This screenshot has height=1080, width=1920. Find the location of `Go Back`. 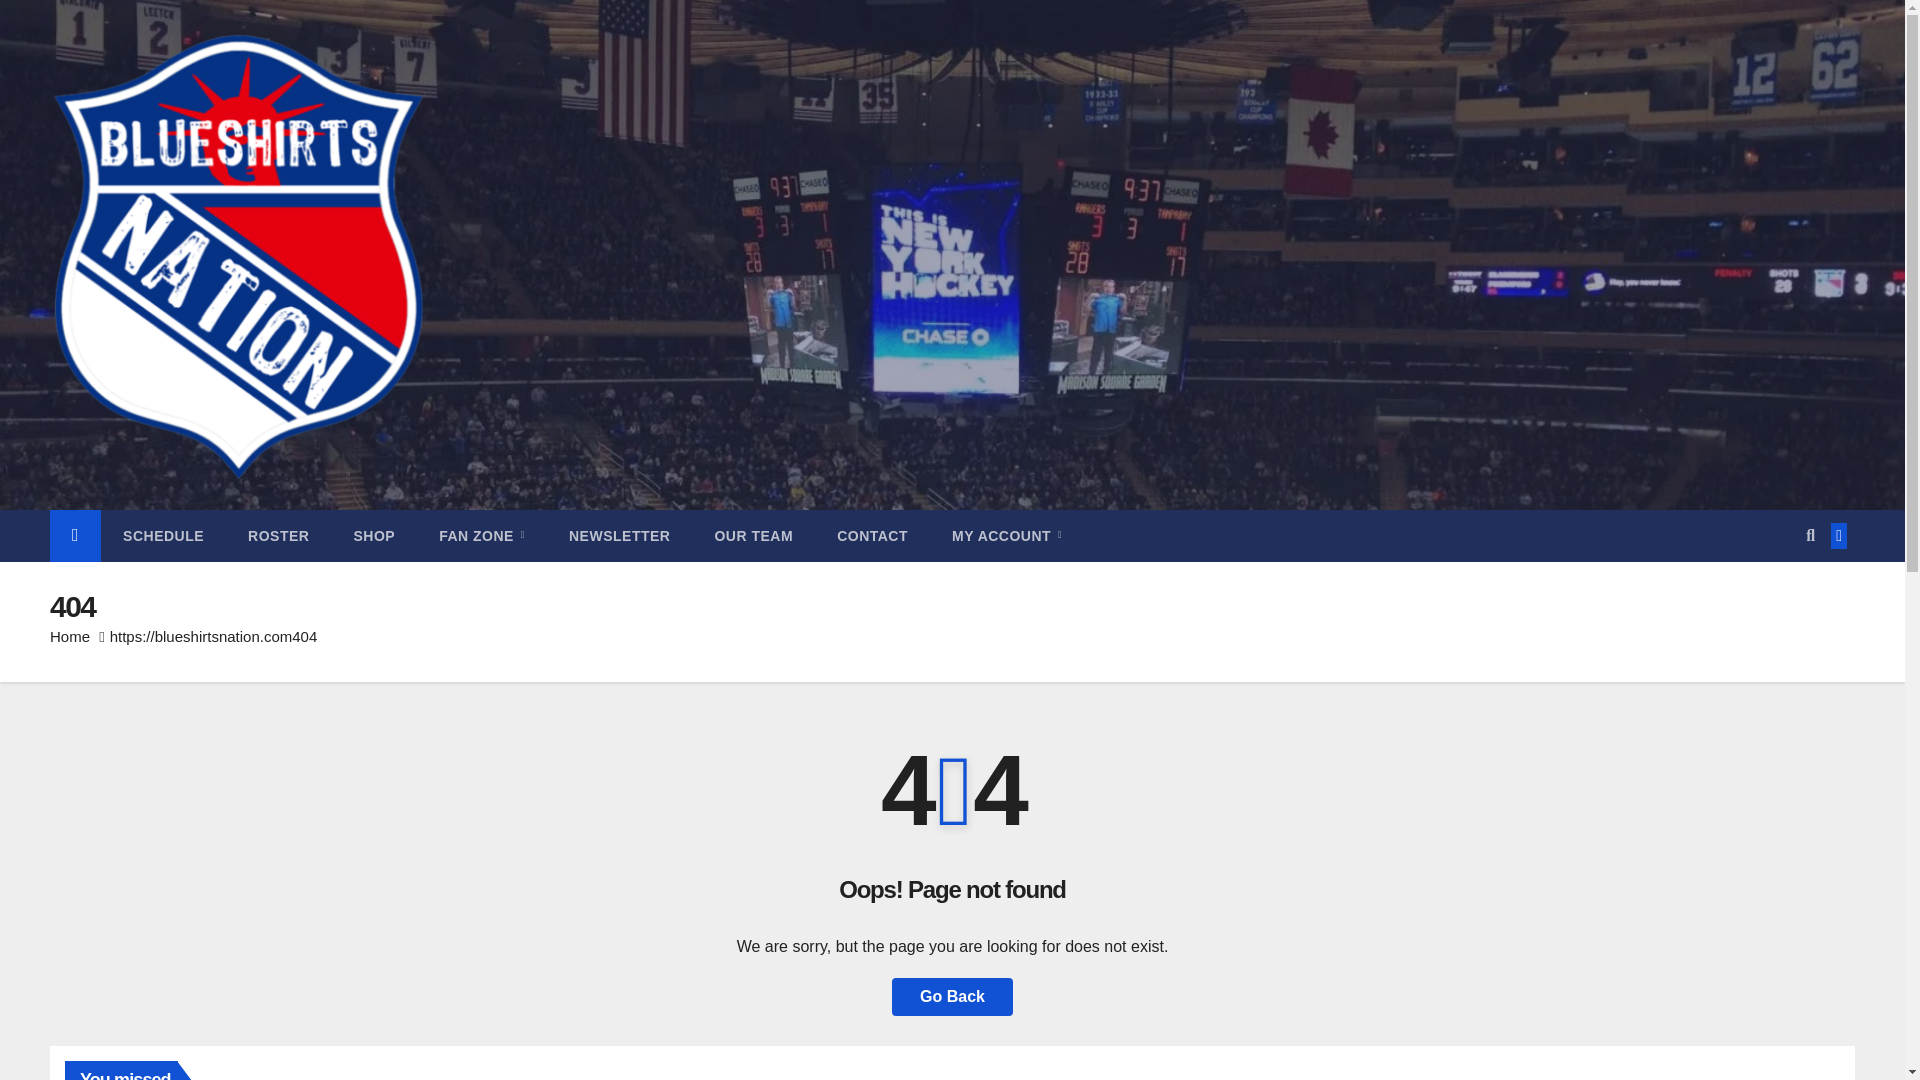

Go Back is located at coordinates (952, 997).